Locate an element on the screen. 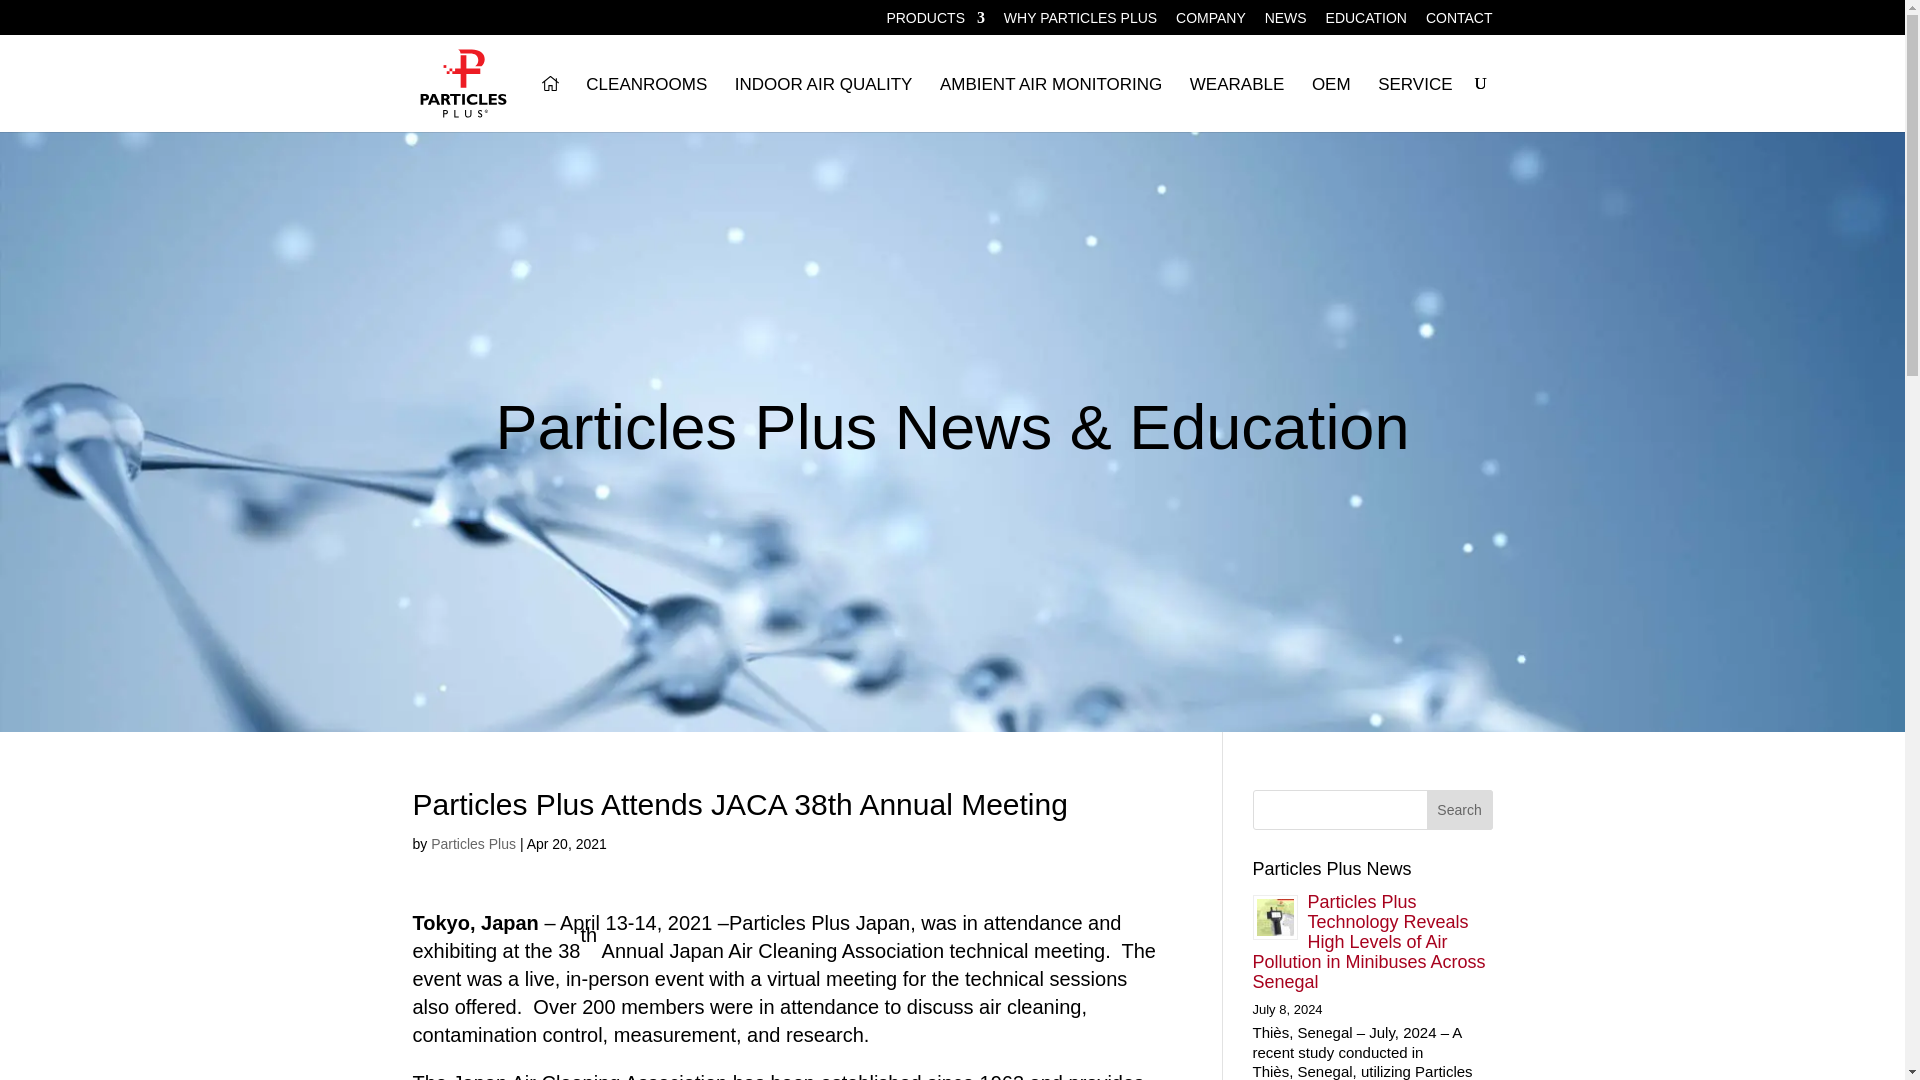 This screenshot has width=1920, height=1080. PRODUCTS is located at coordinates (934, 22).